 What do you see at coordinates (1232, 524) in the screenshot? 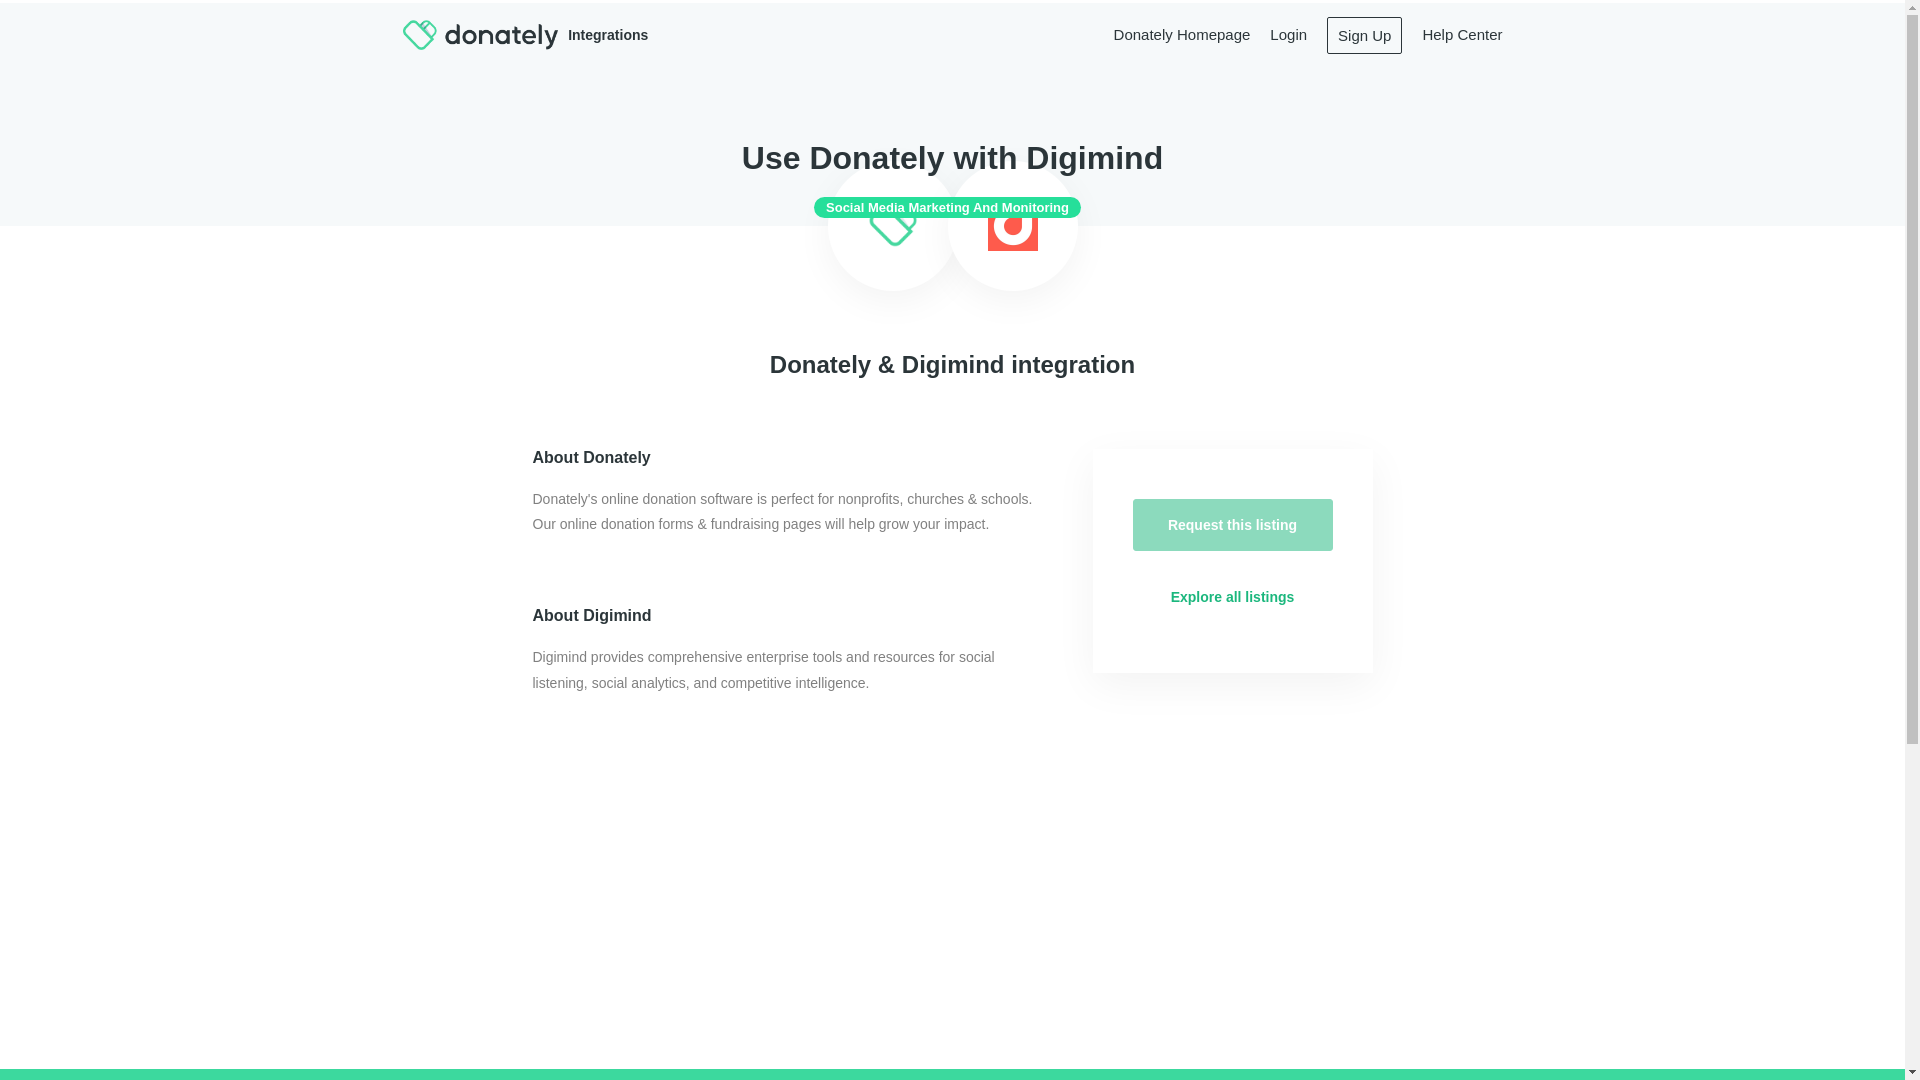
I see `Request this listing` at bounding box center [1232, 524].